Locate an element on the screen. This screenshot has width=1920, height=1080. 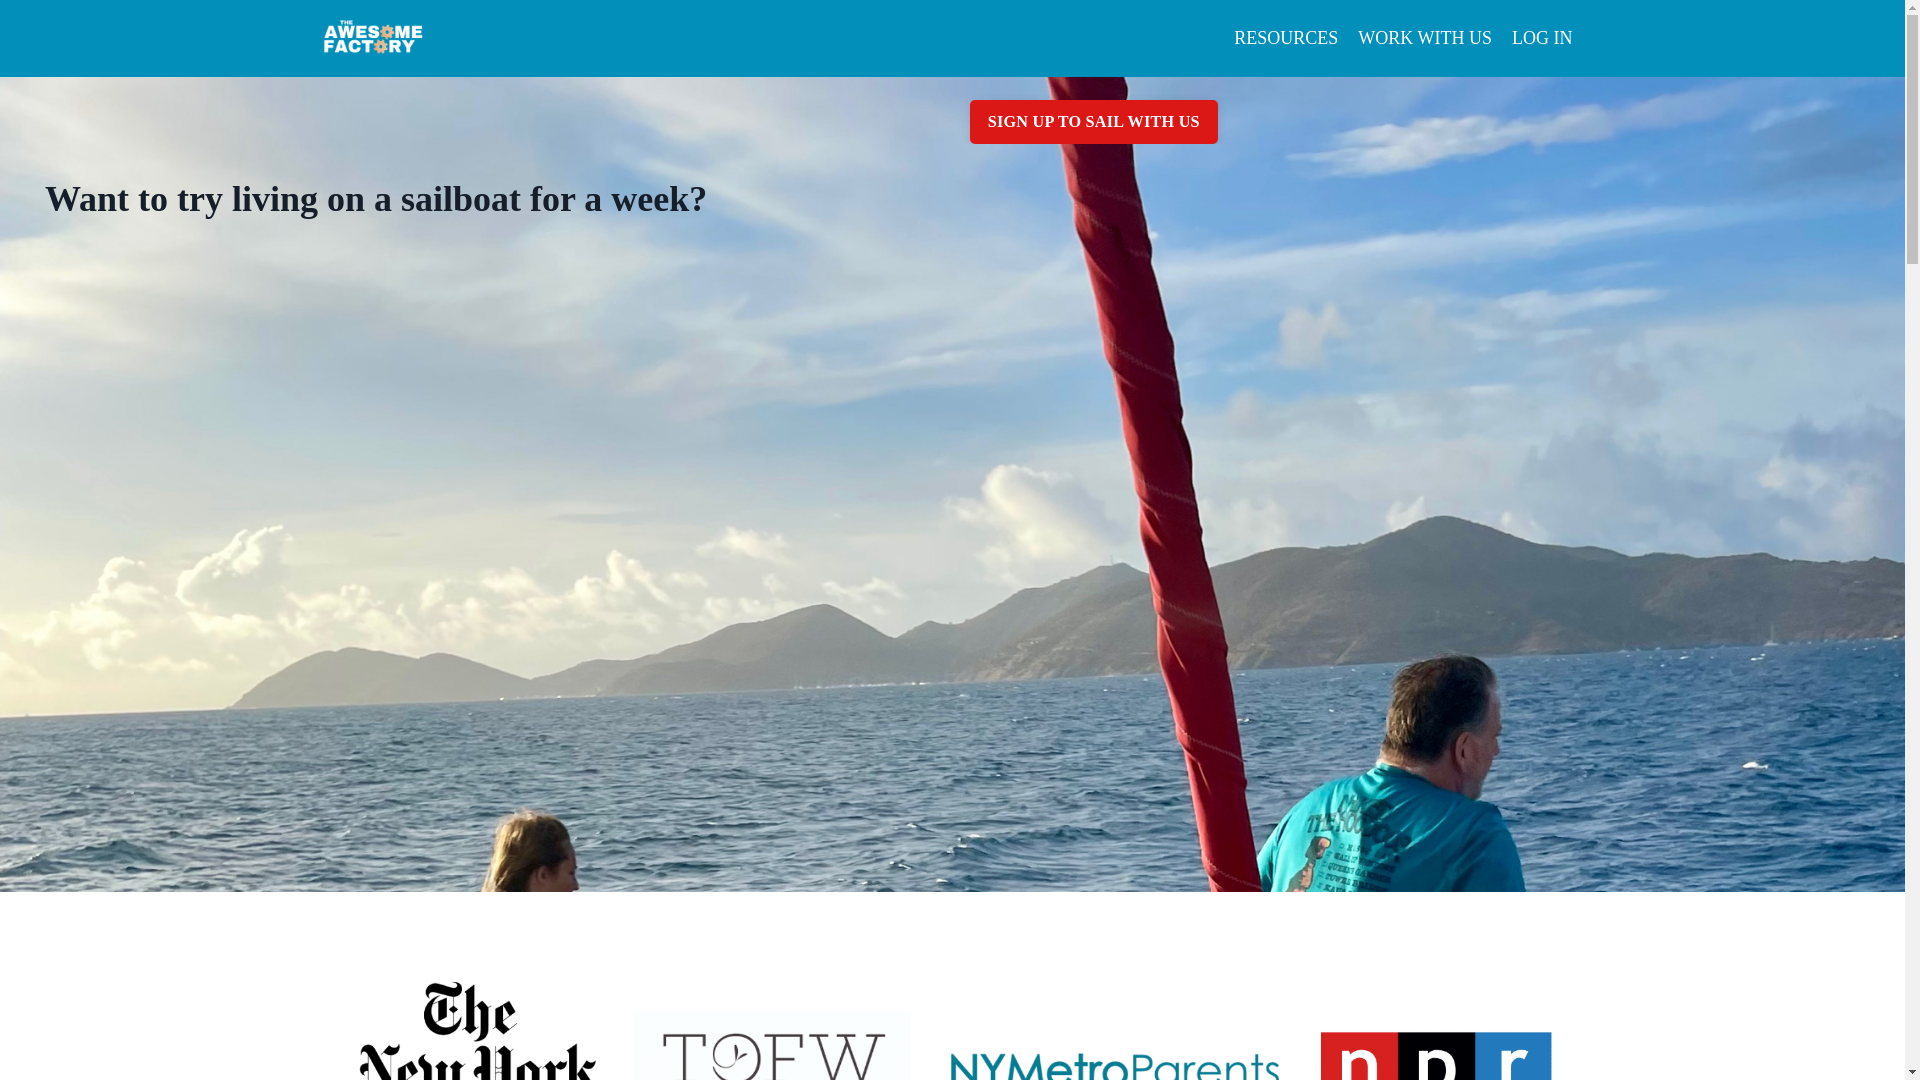
RESOURCES is located at coordinates (1286, 38).